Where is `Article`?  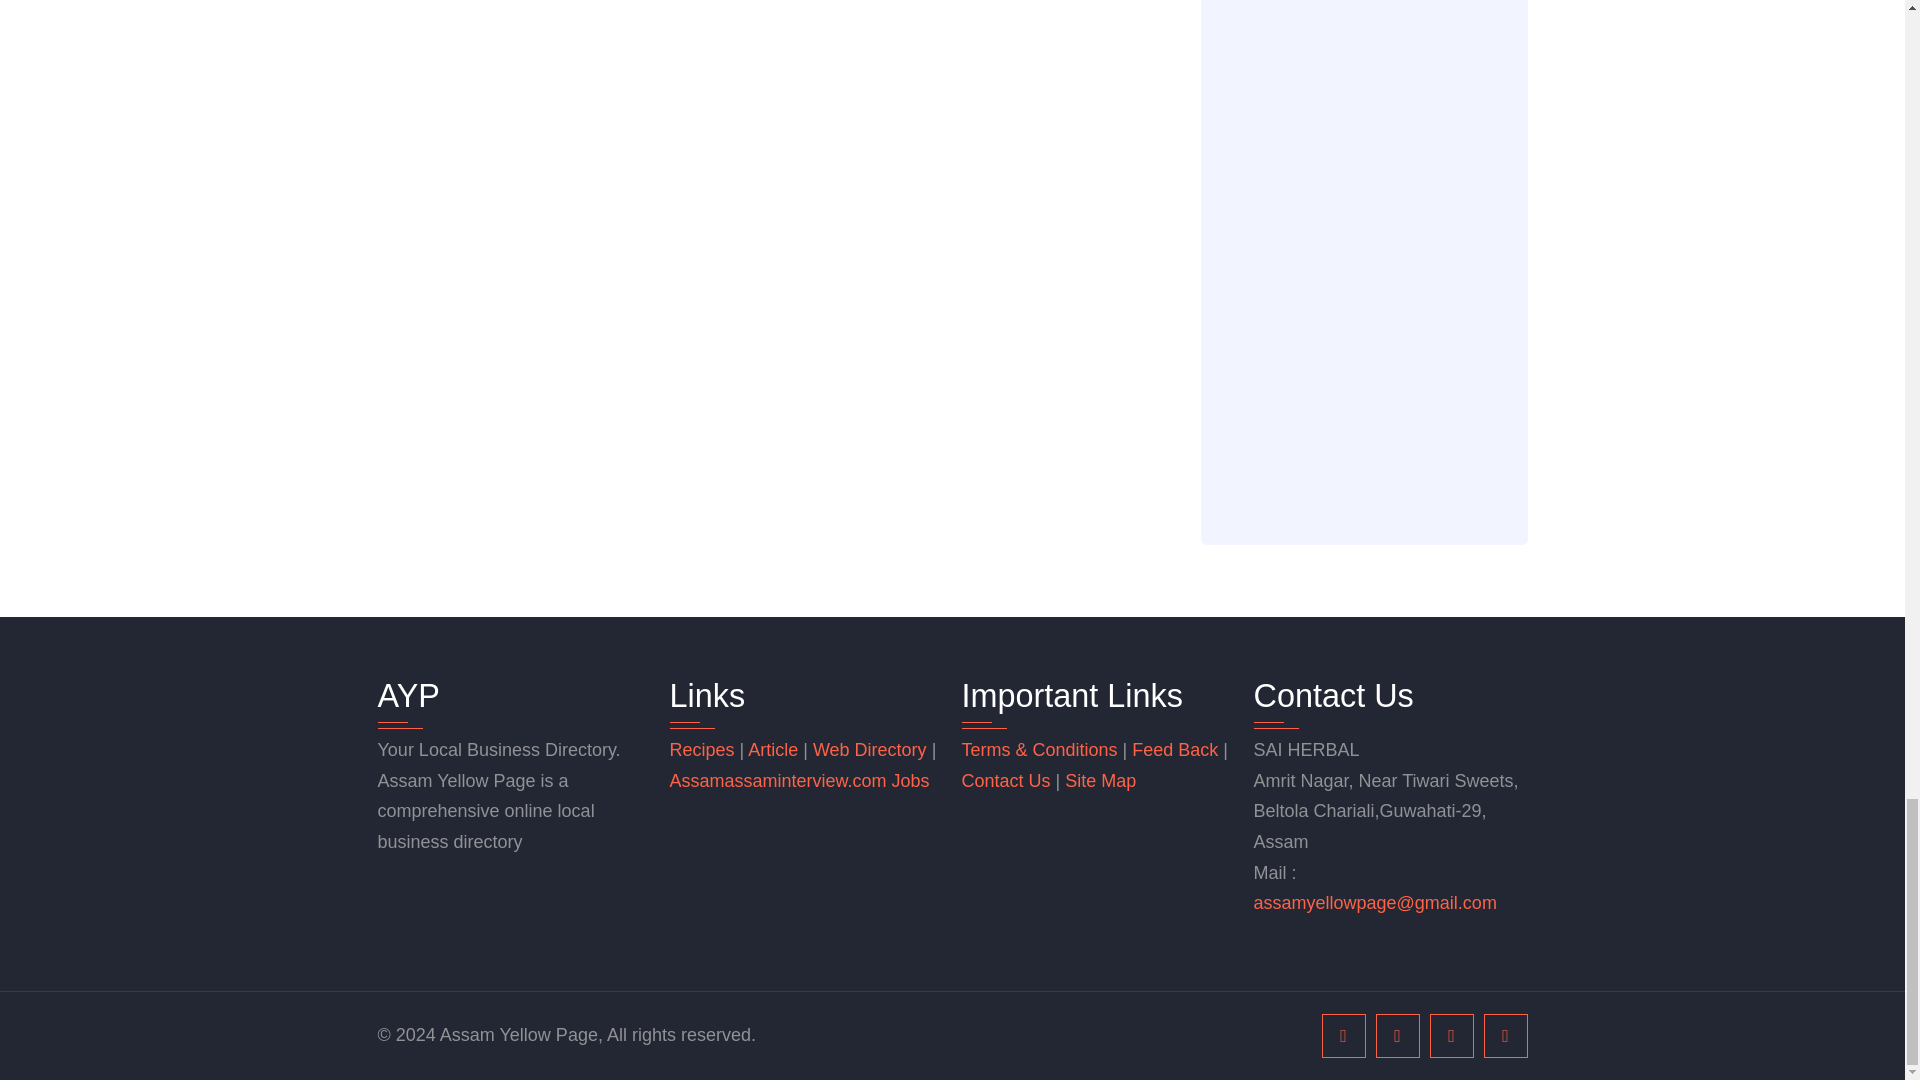 Article is located at coordinates (775, 750).